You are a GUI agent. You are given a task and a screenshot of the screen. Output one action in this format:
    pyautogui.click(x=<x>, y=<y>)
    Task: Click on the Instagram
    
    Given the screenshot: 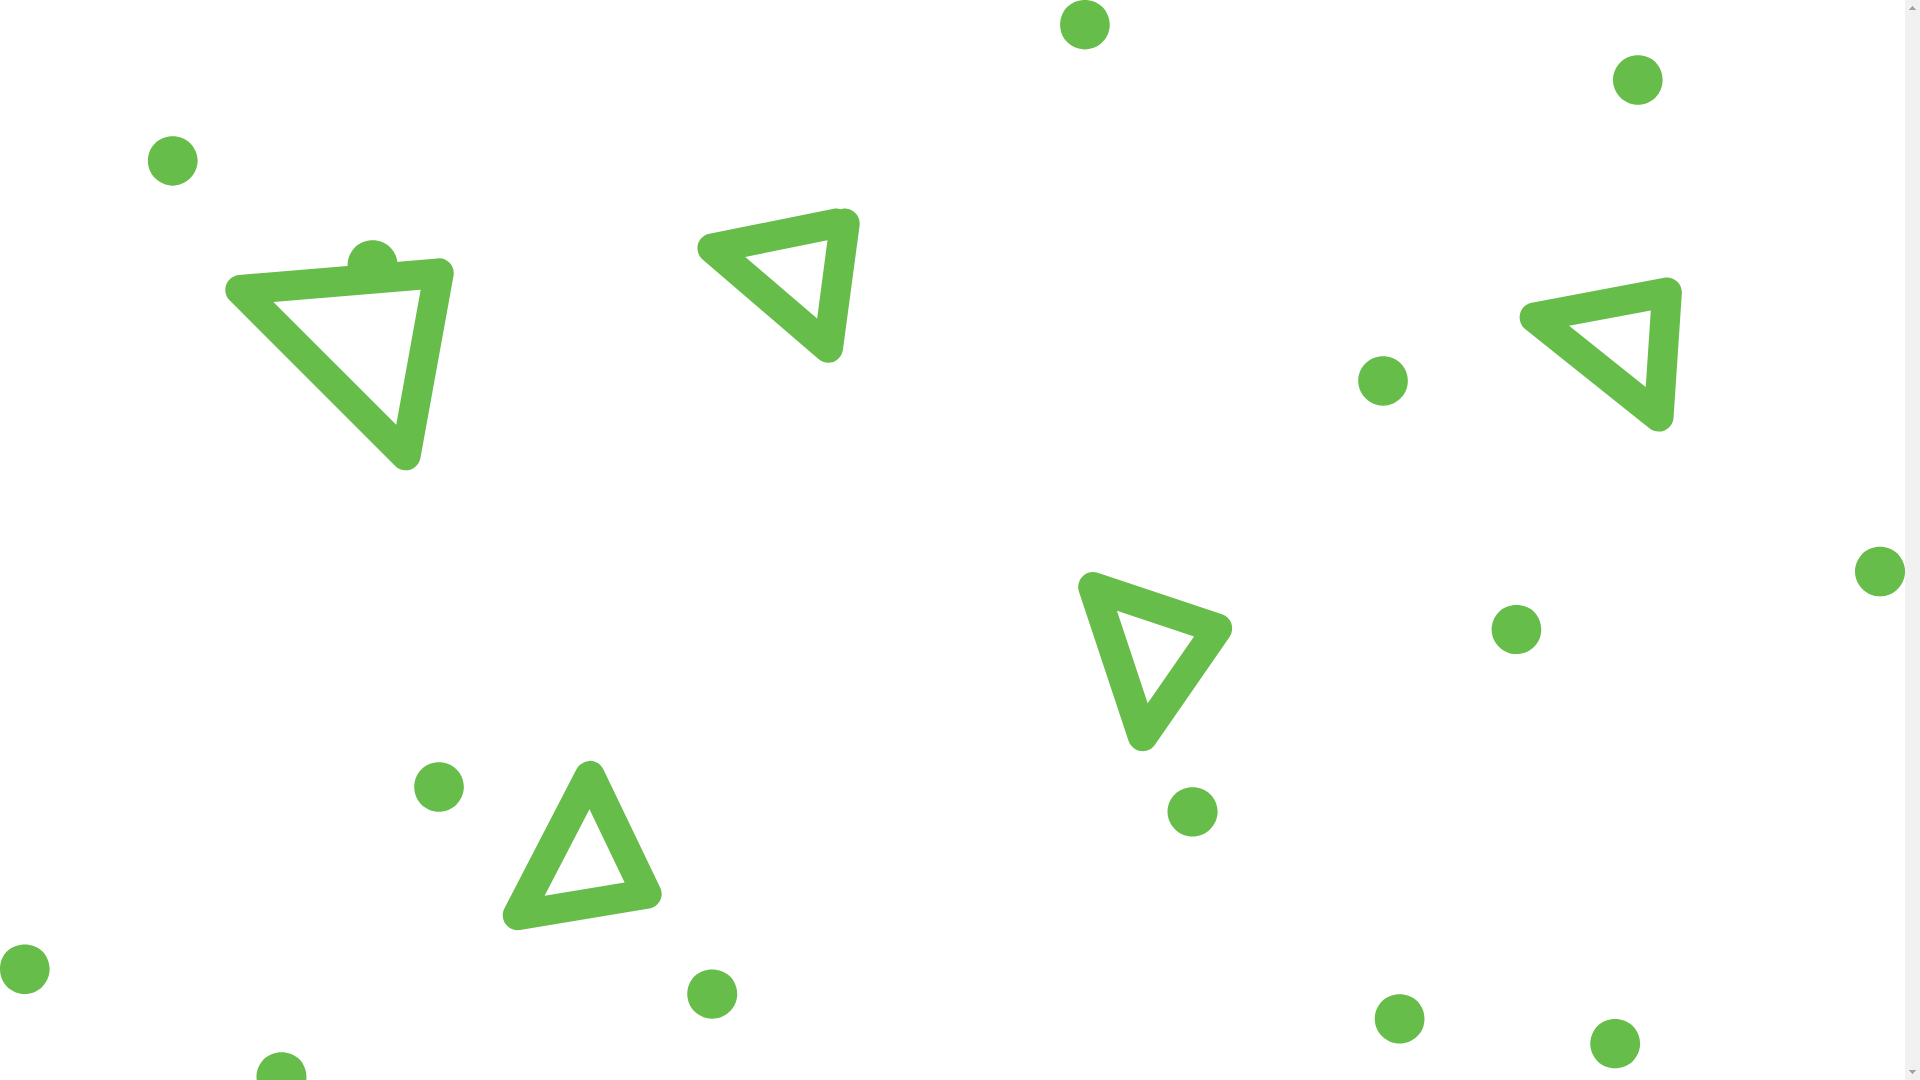 What is the action you would take?
    pyautogui.click(x=128, y=1042)
    